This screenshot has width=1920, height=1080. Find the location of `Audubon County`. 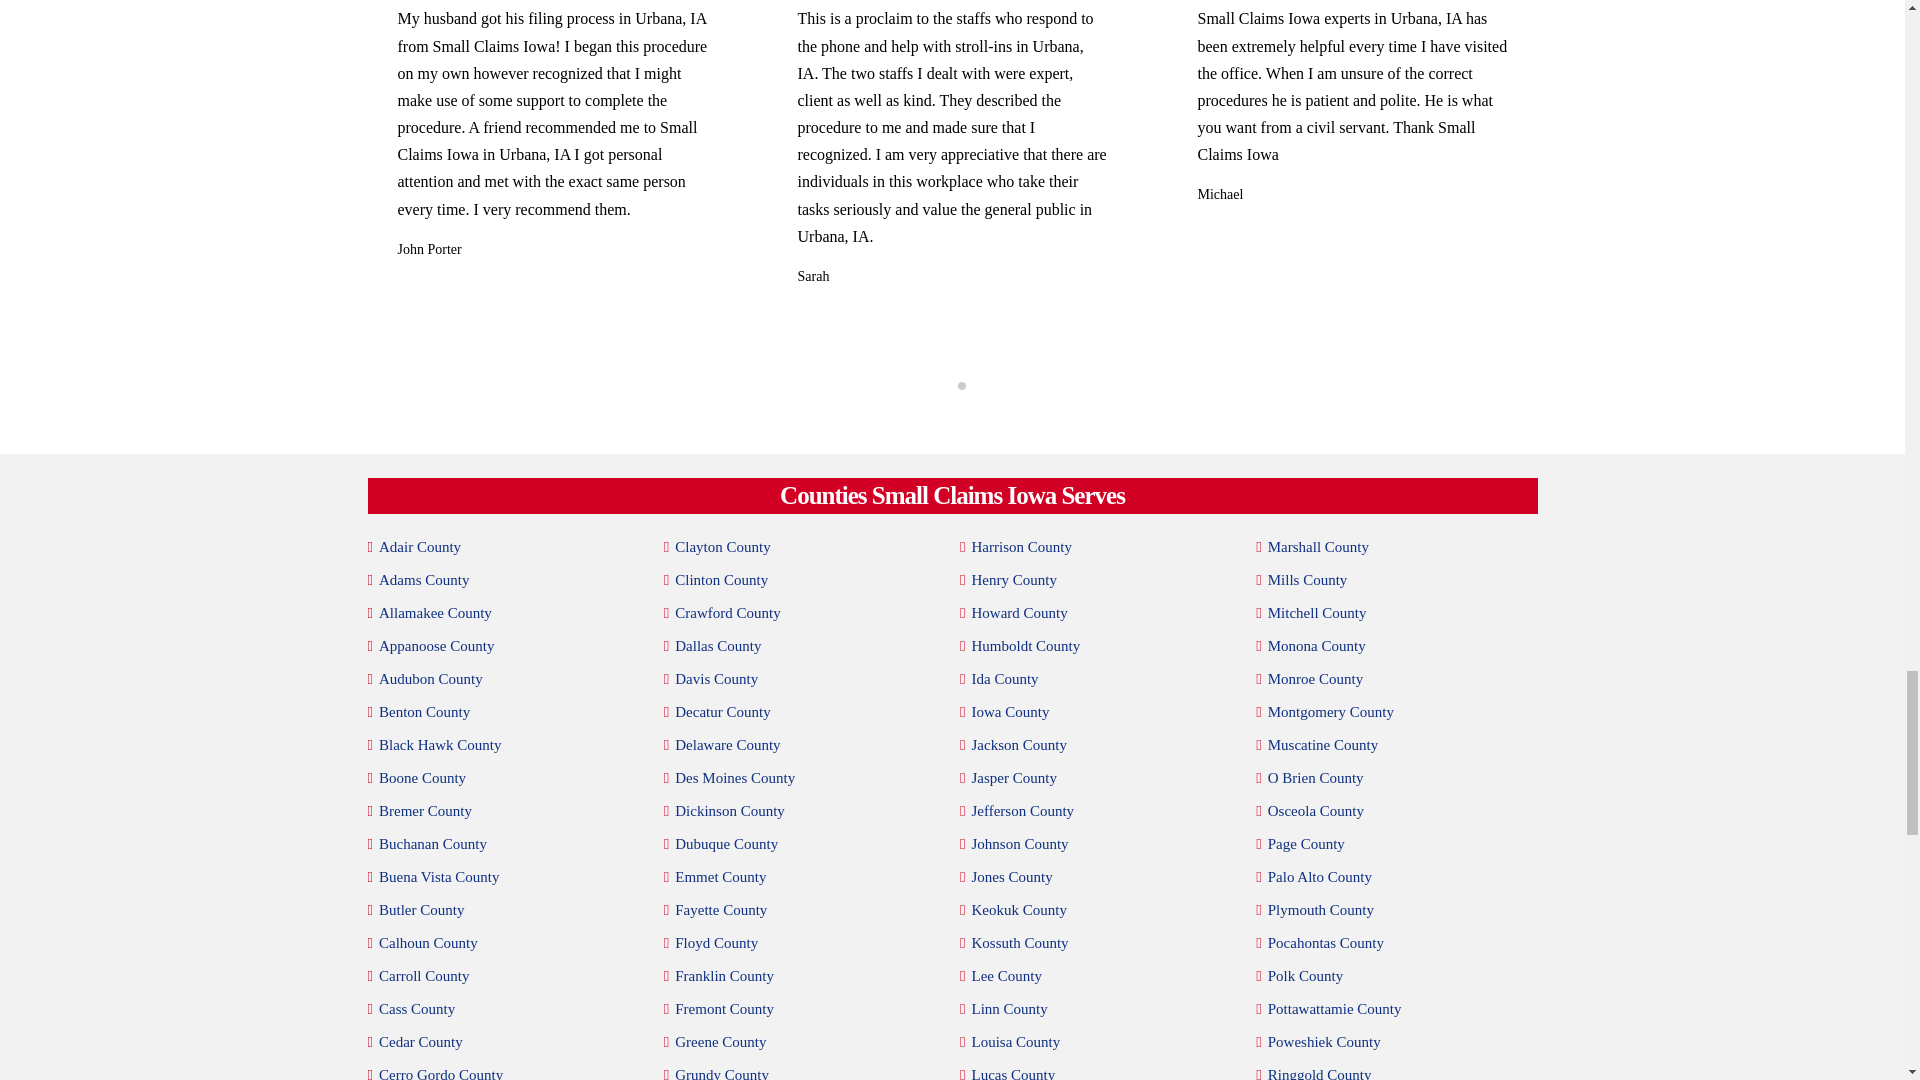

Audubon County is located at coordinates (430, 680).